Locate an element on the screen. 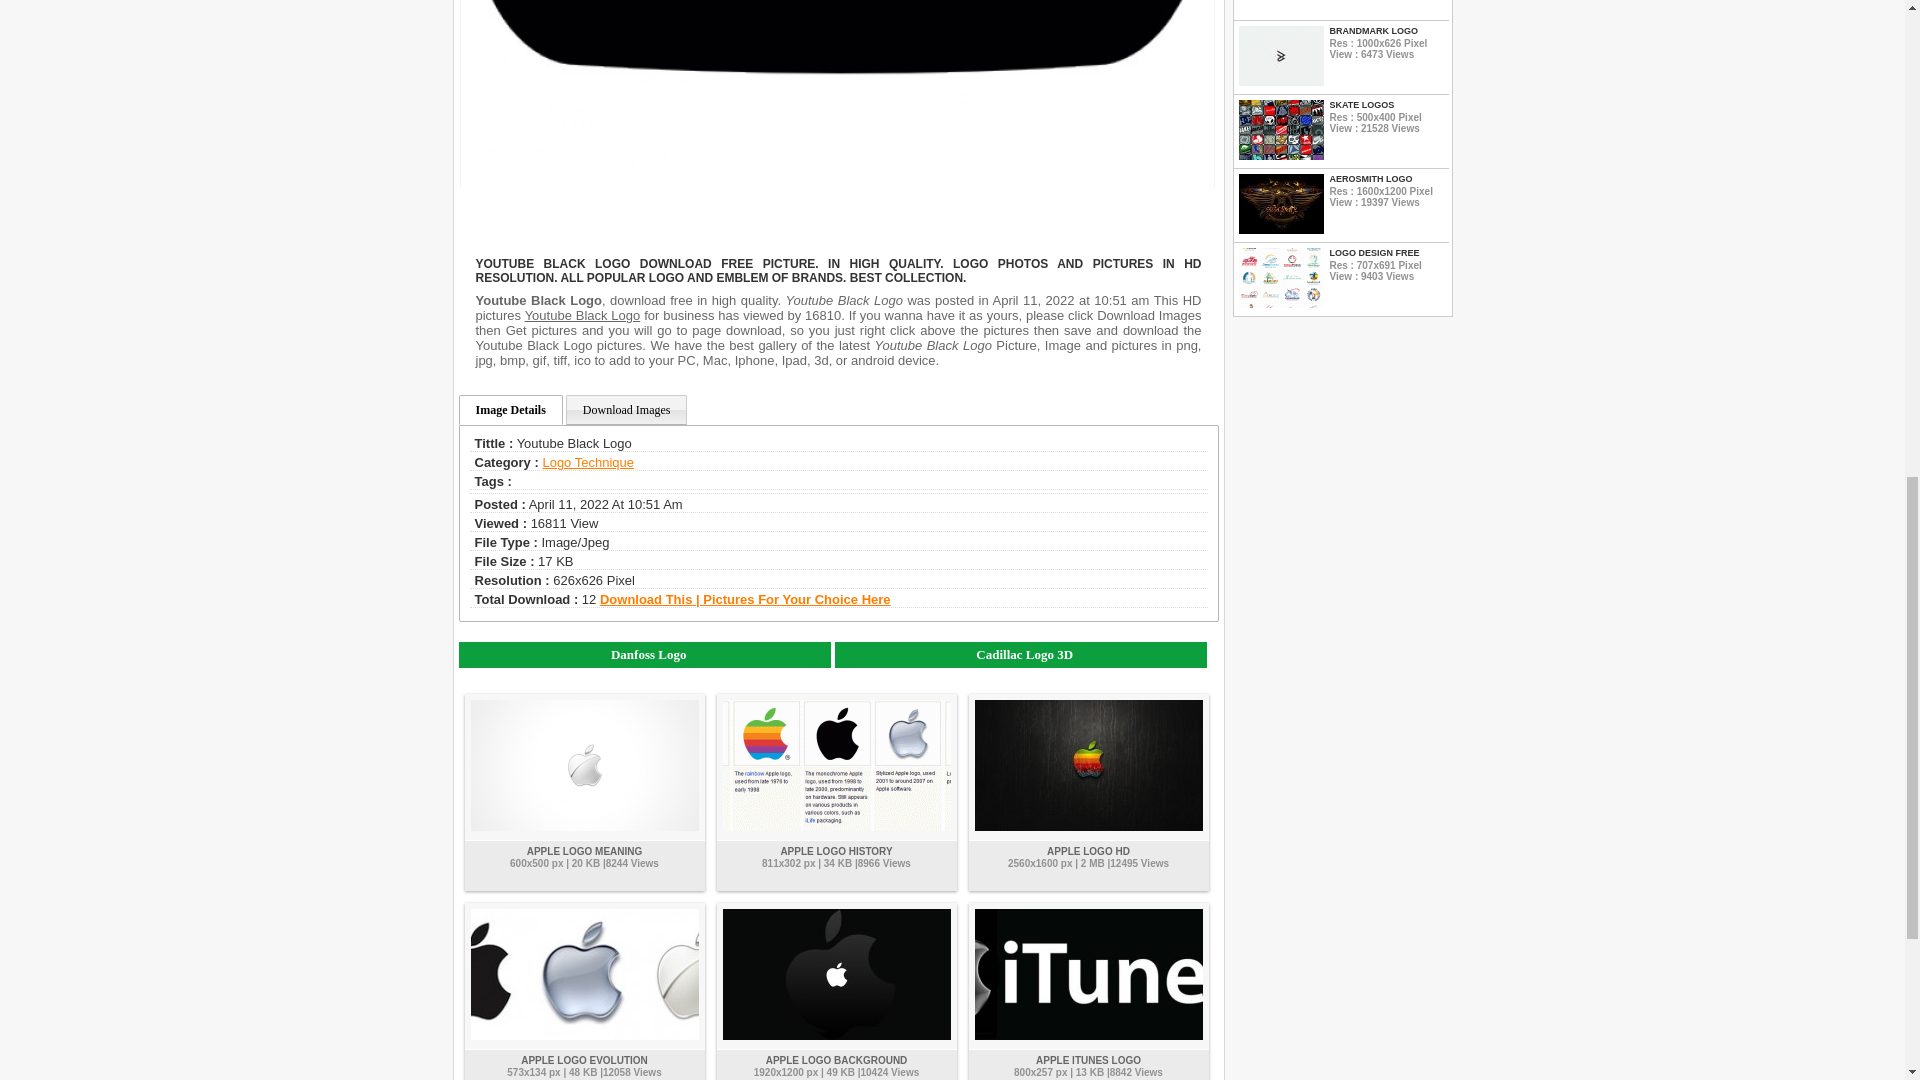  SKATE LOGOS is located at coordinates (1386, 105).